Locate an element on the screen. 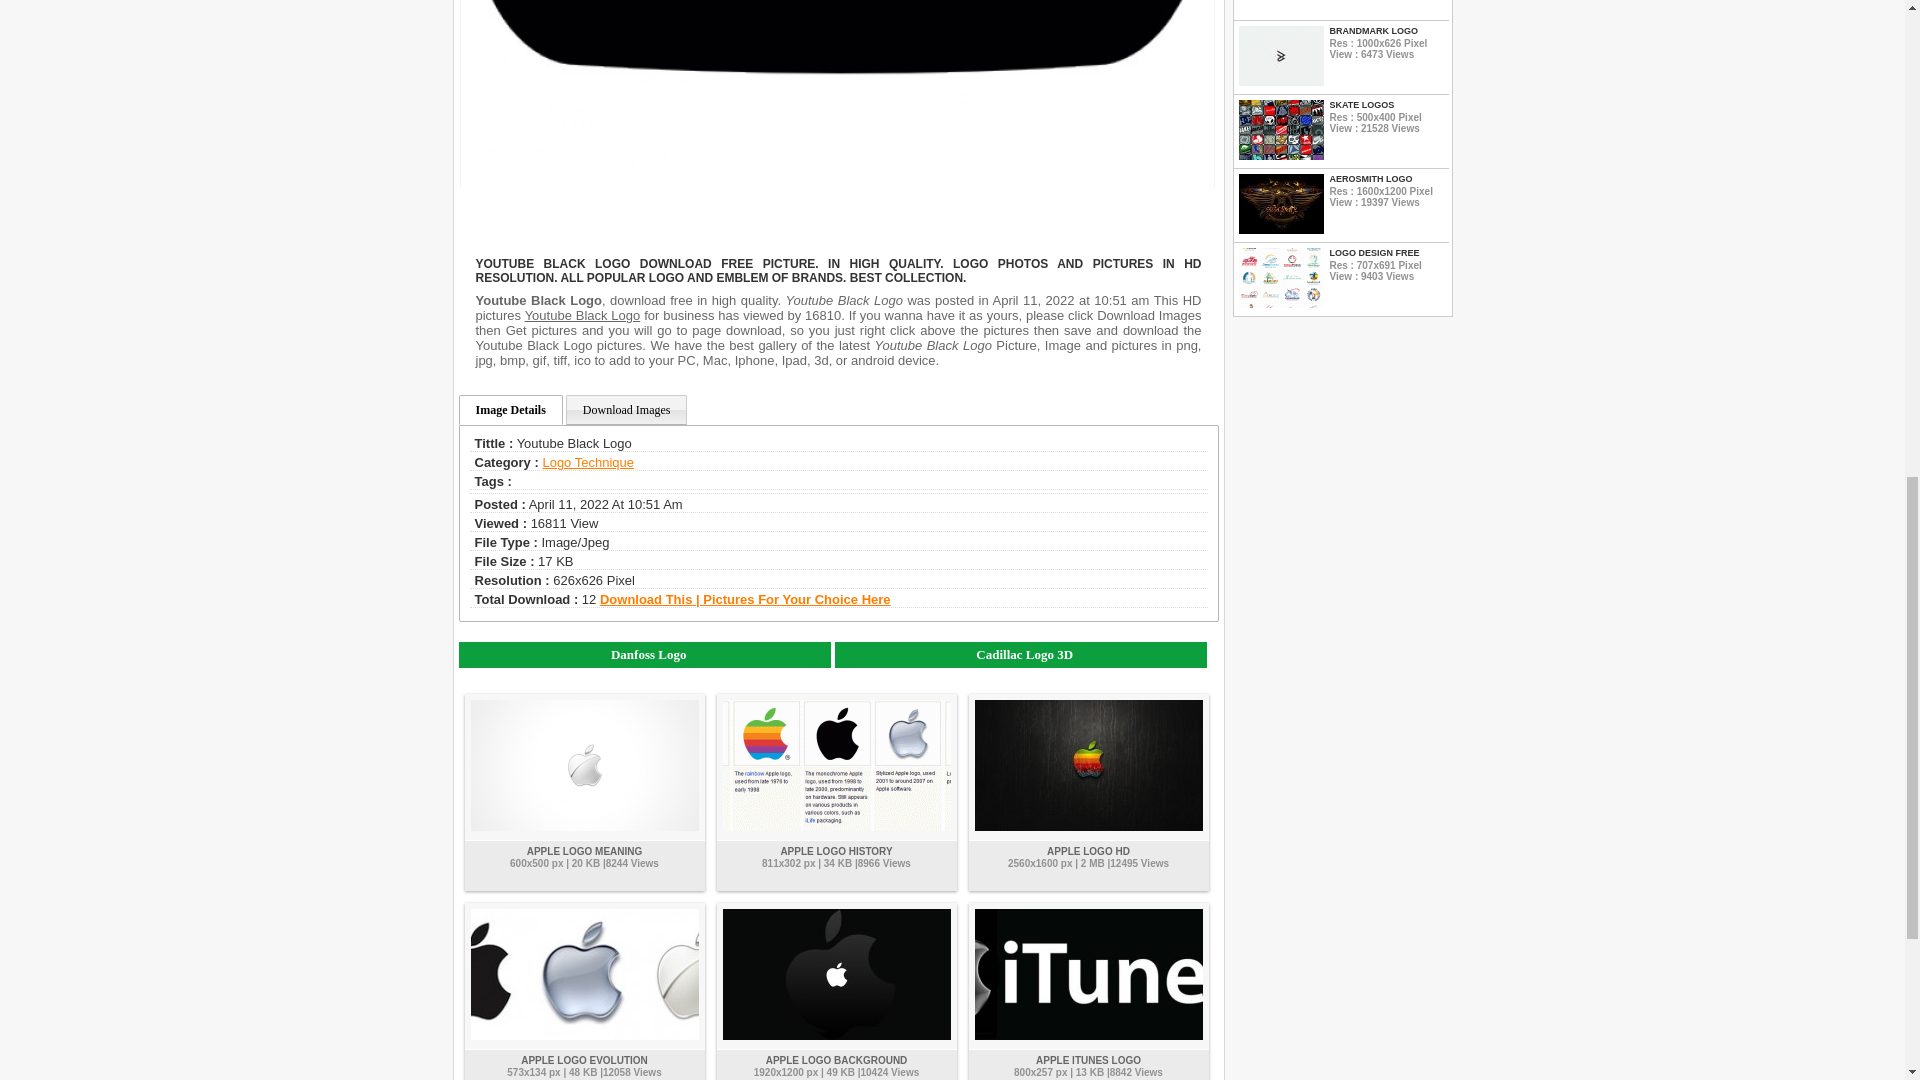  SKATE LOGOS is located at coordinates (1386, 105).